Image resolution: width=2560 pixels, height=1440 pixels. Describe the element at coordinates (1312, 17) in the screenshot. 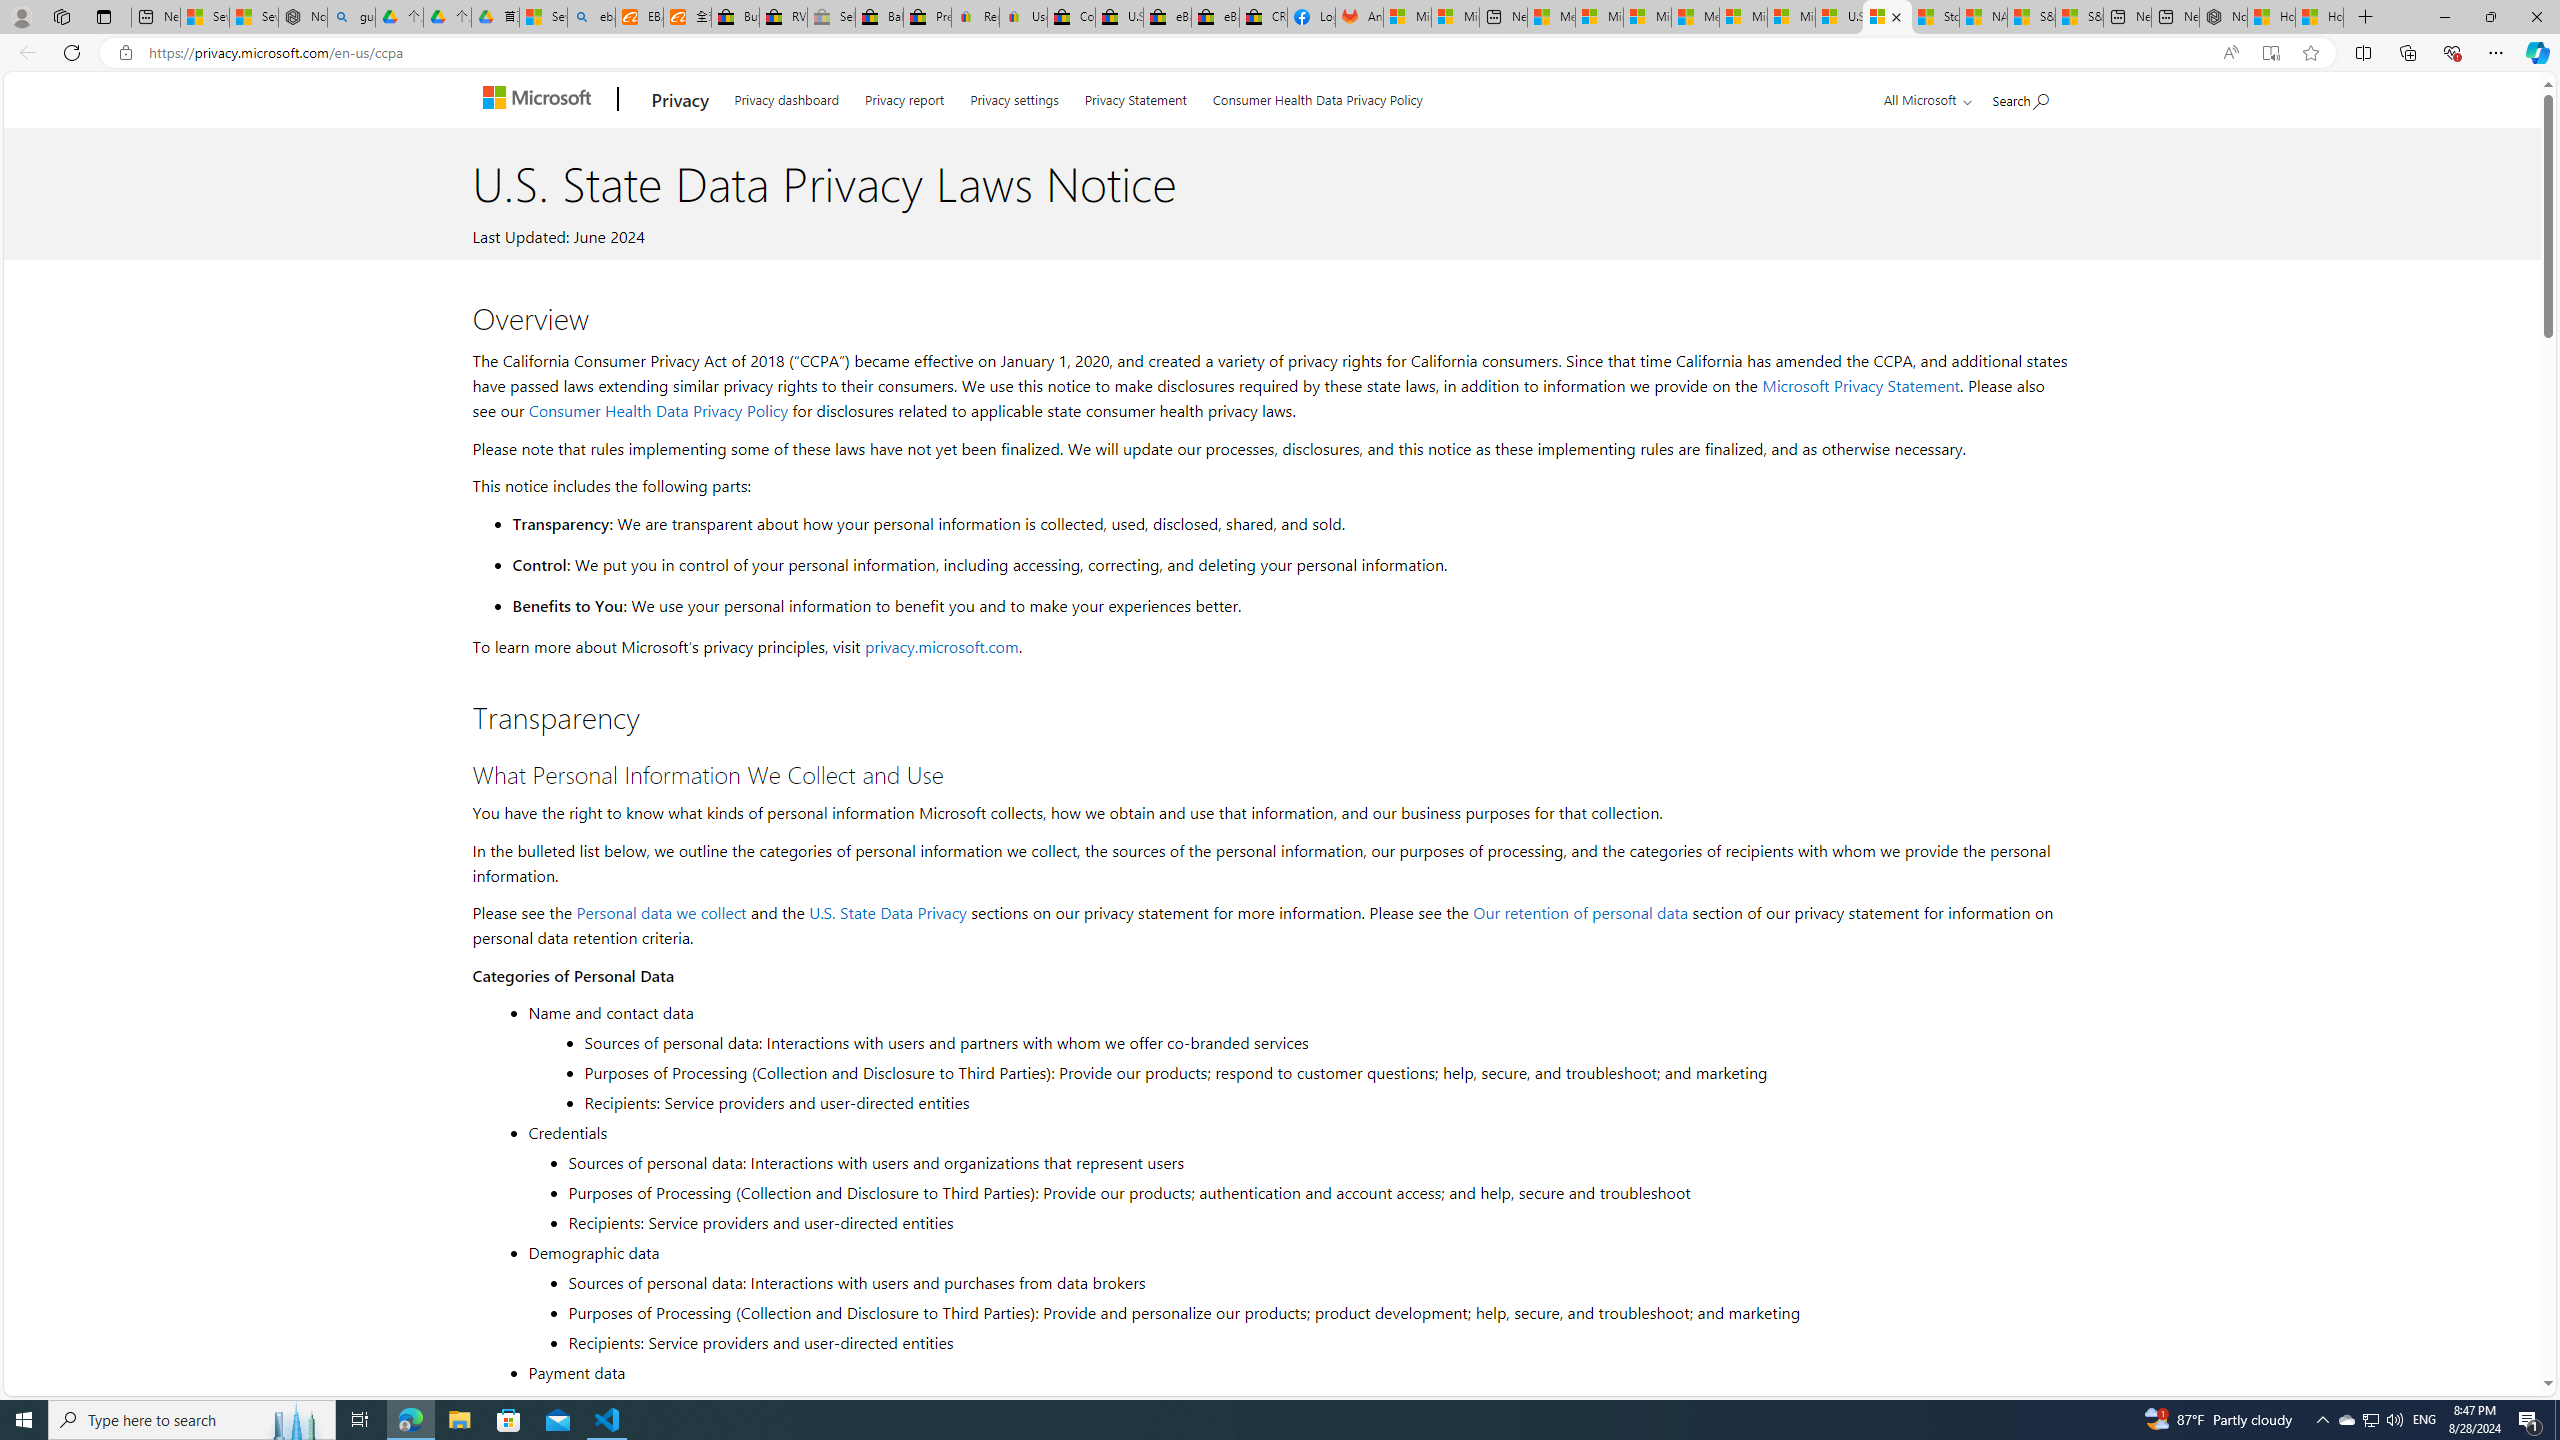

I see `Log into Facebook` at that location.